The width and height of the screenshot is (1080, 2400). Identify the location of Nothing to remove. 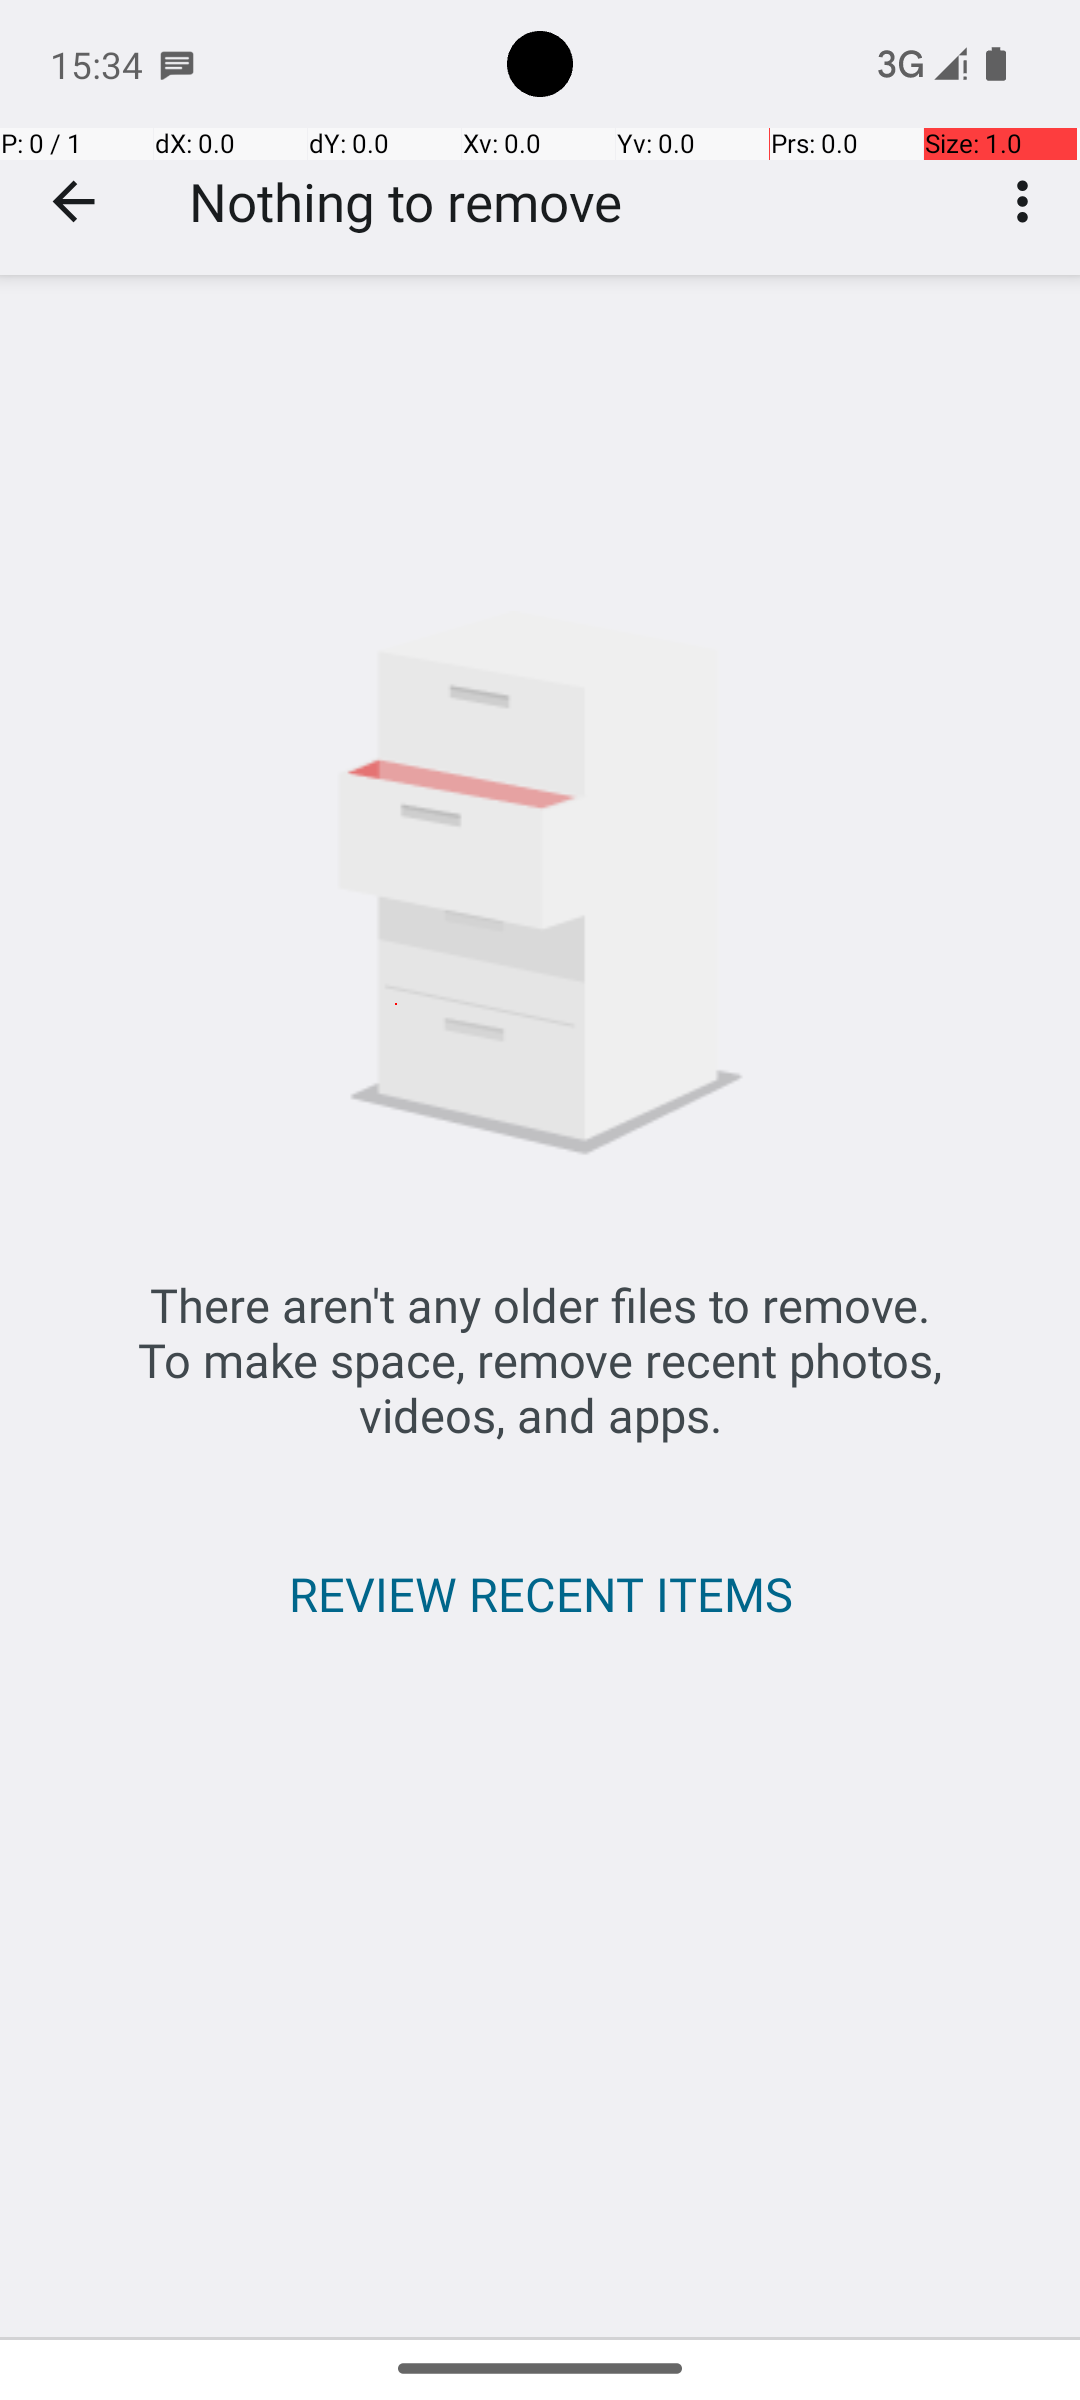
(406, 202).